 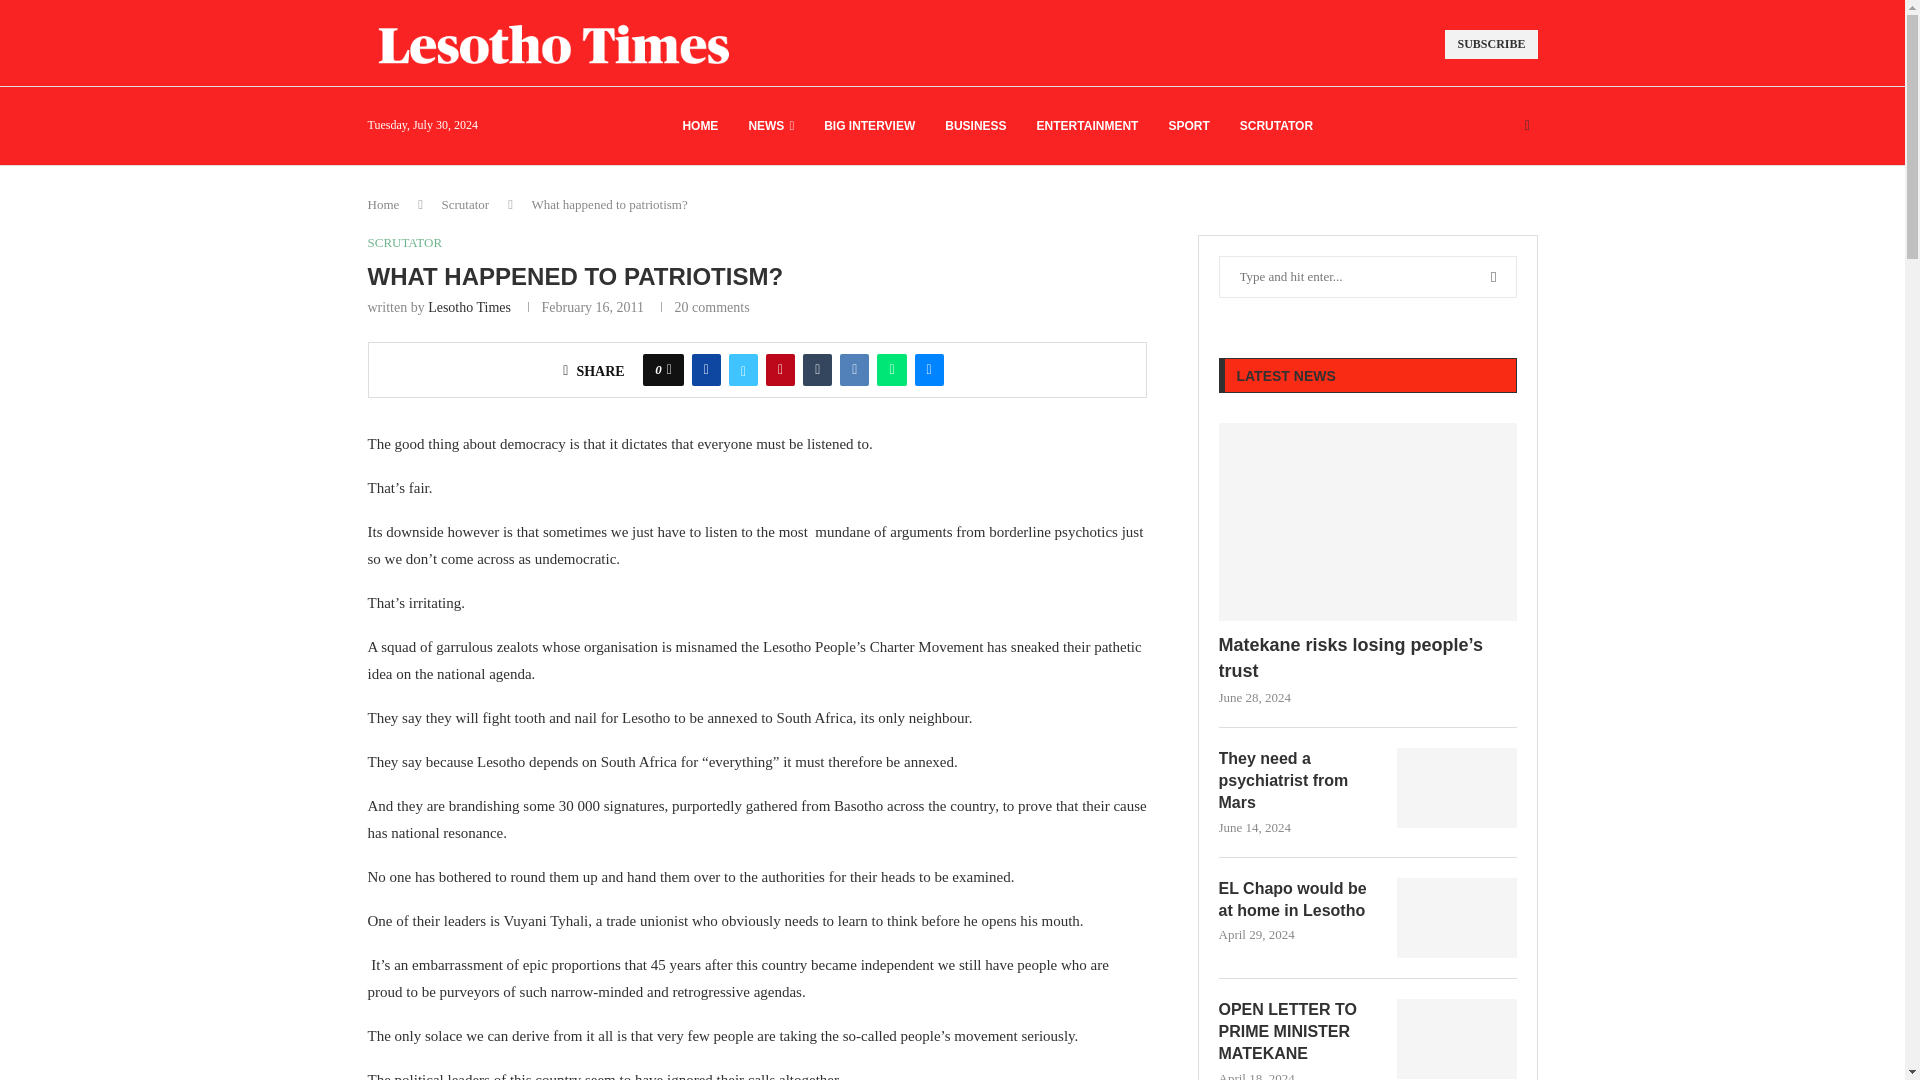 What do you see at coordinates (869, 126) in the screenshot?
I see `BIG INTERVIEW` at bounding box center [869, 126].